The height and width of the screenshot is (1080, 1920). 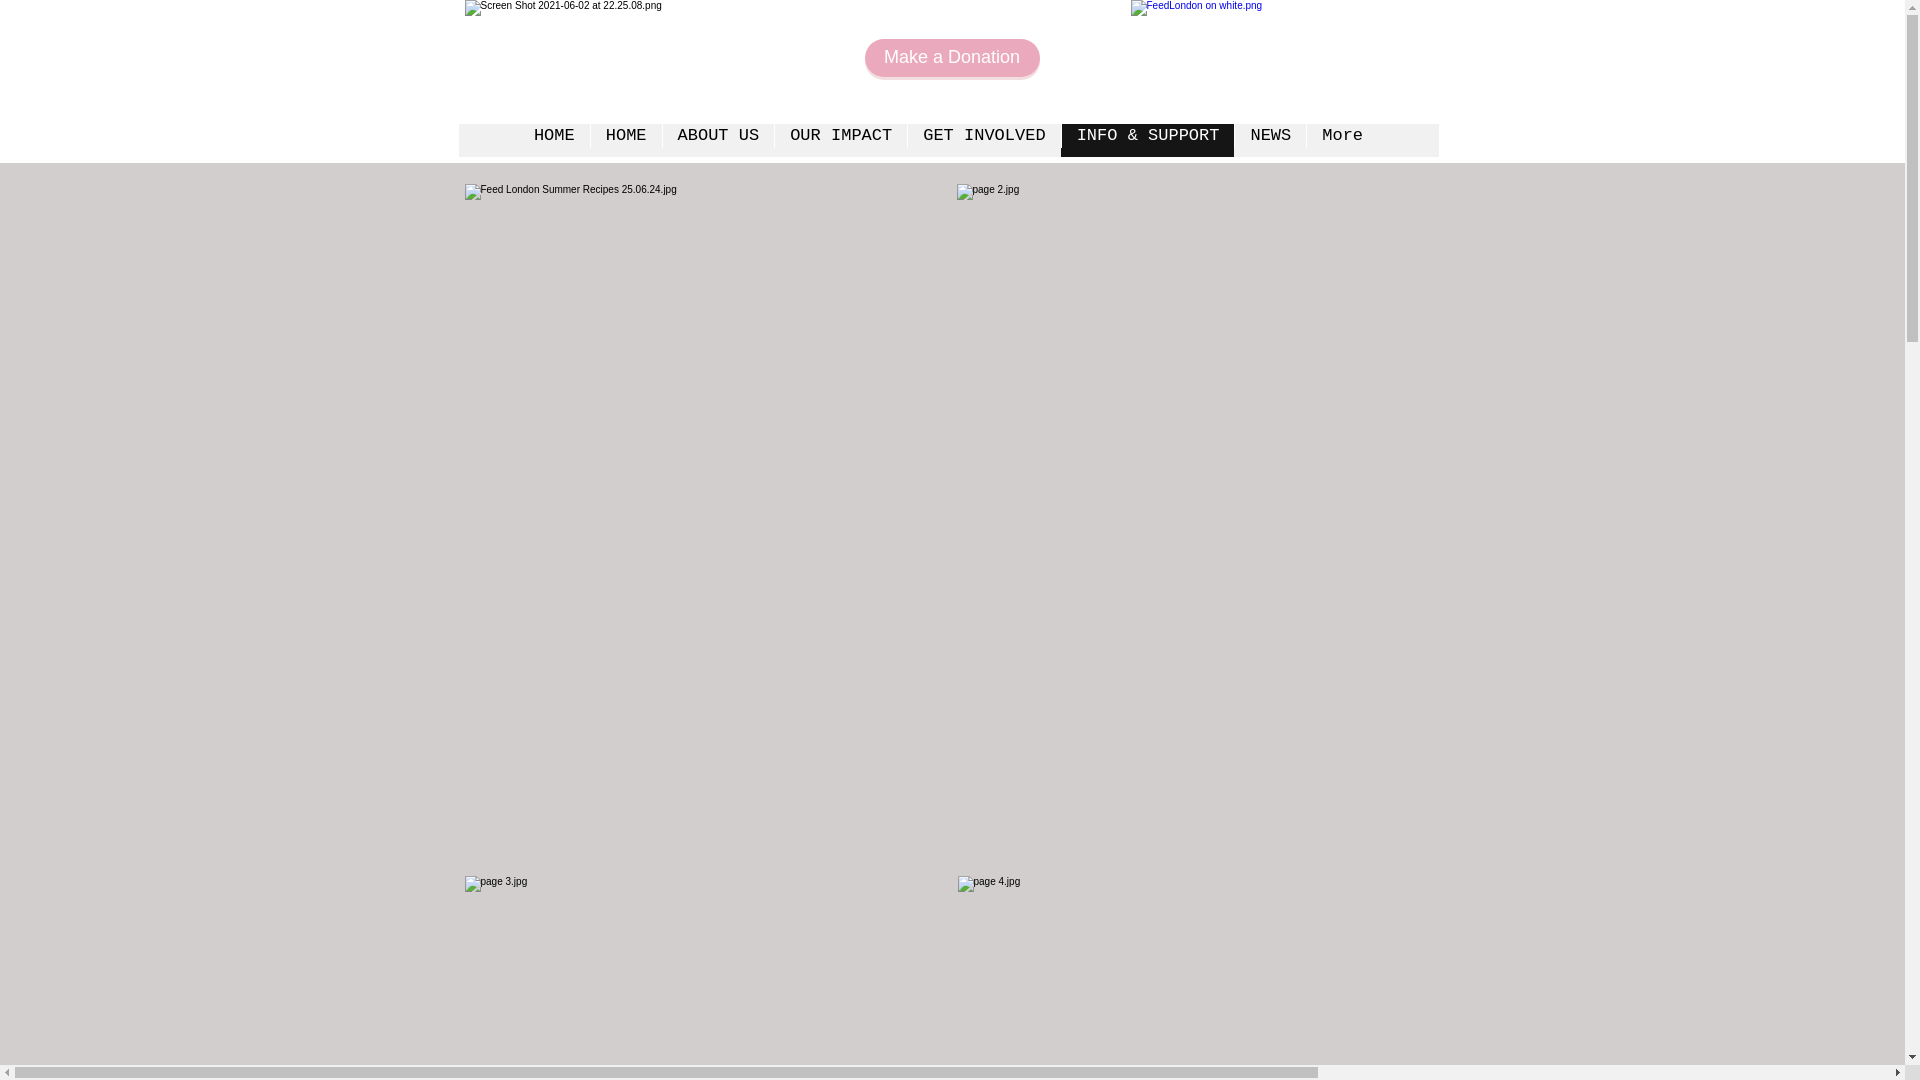 What do you see at coordinates (840, 140) in the screenshot?
I see `OUR IMPACT` at bounding box center [840, 140].